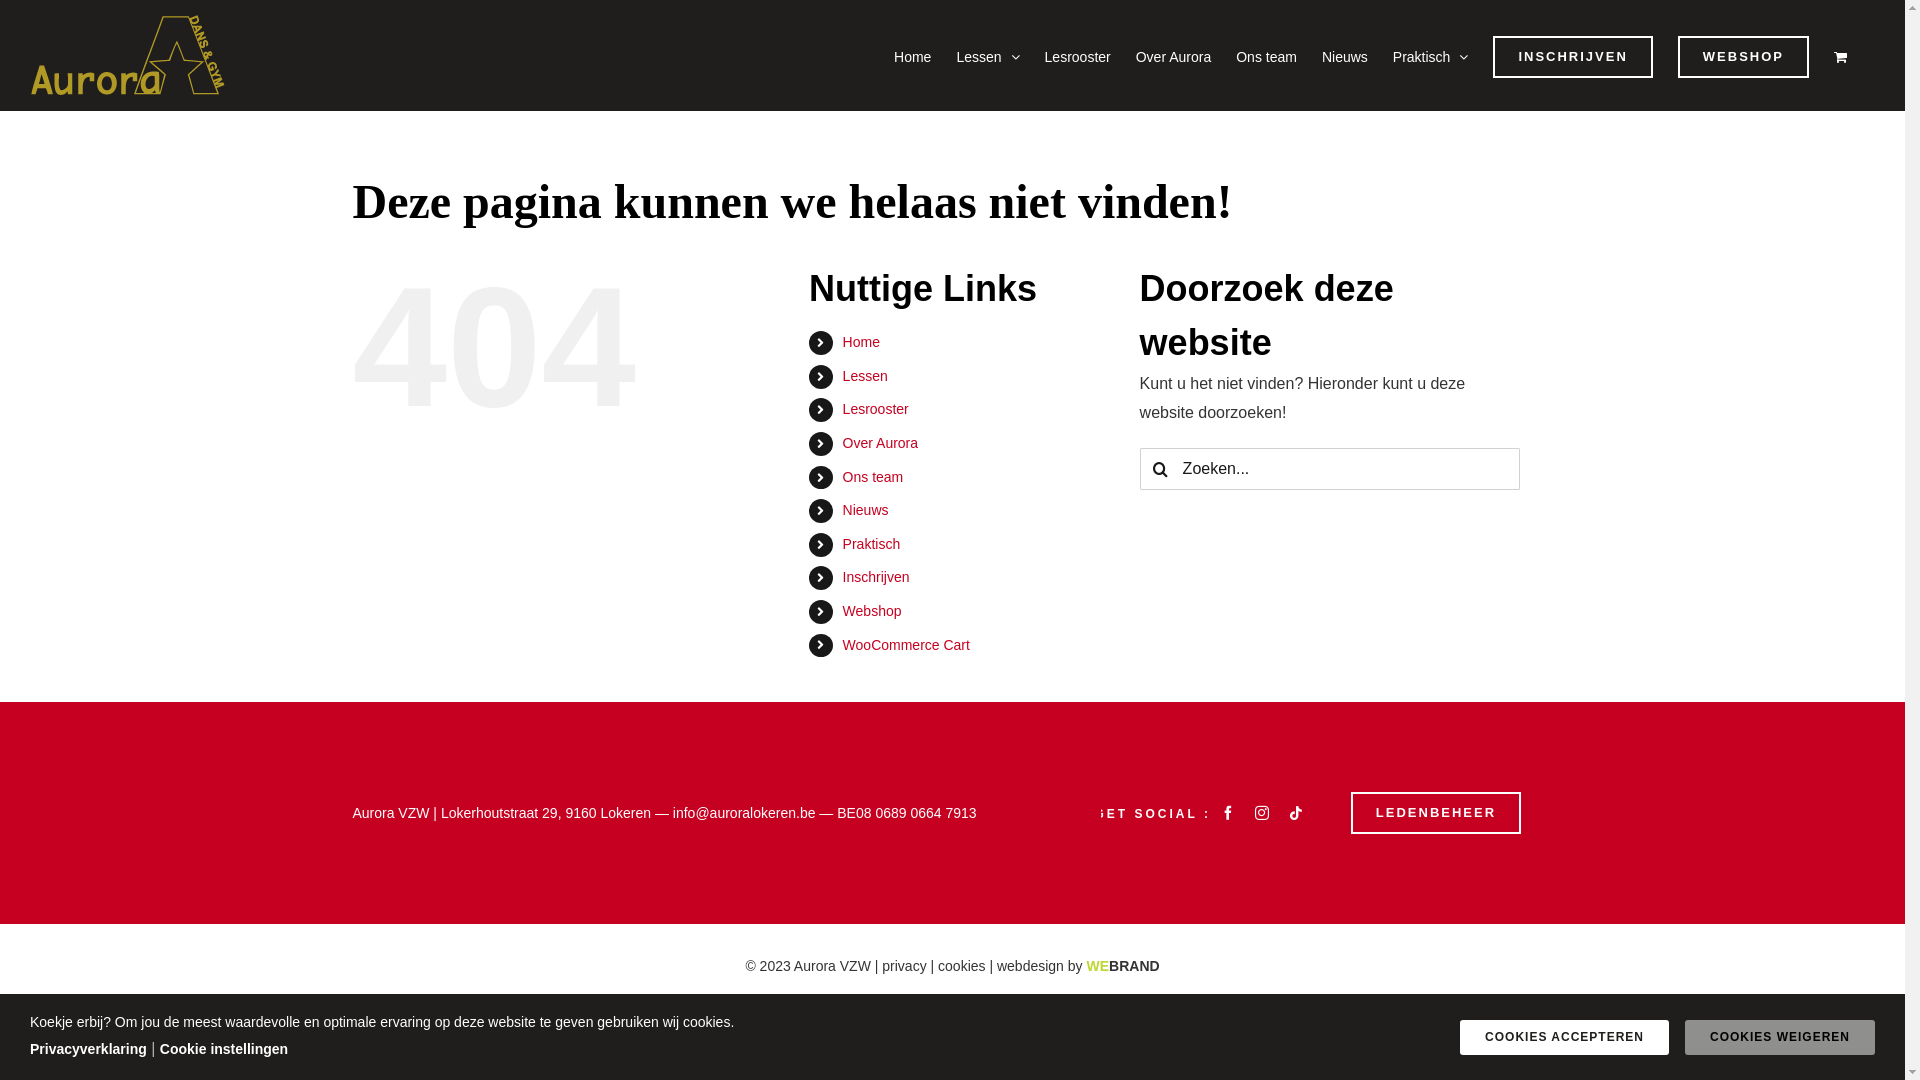 This screenshot has width=1920, height=1080. What do you see at coordinates (1431, 55) in the screenshot?
I see `Praktisch` at bounding box center [1431, 55].